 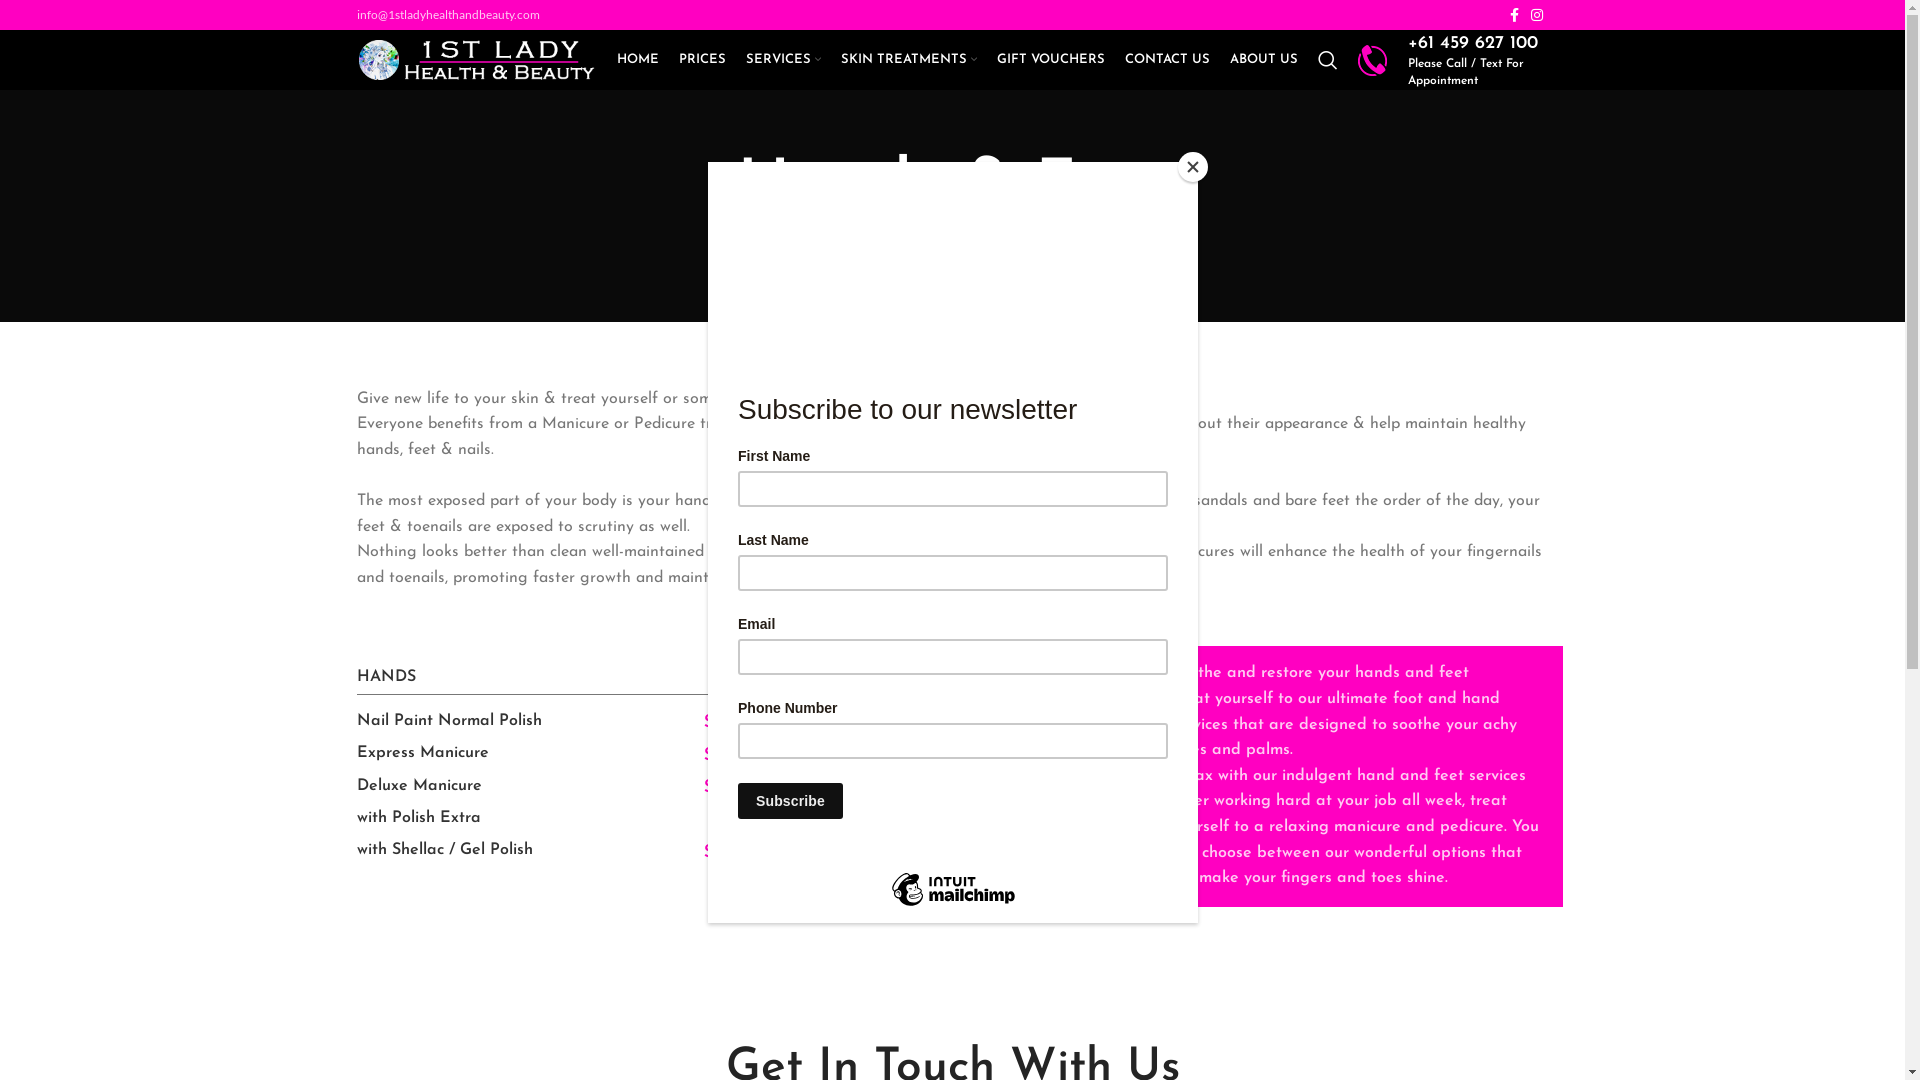 I want to click on Search, so click(x=1328, y=60).